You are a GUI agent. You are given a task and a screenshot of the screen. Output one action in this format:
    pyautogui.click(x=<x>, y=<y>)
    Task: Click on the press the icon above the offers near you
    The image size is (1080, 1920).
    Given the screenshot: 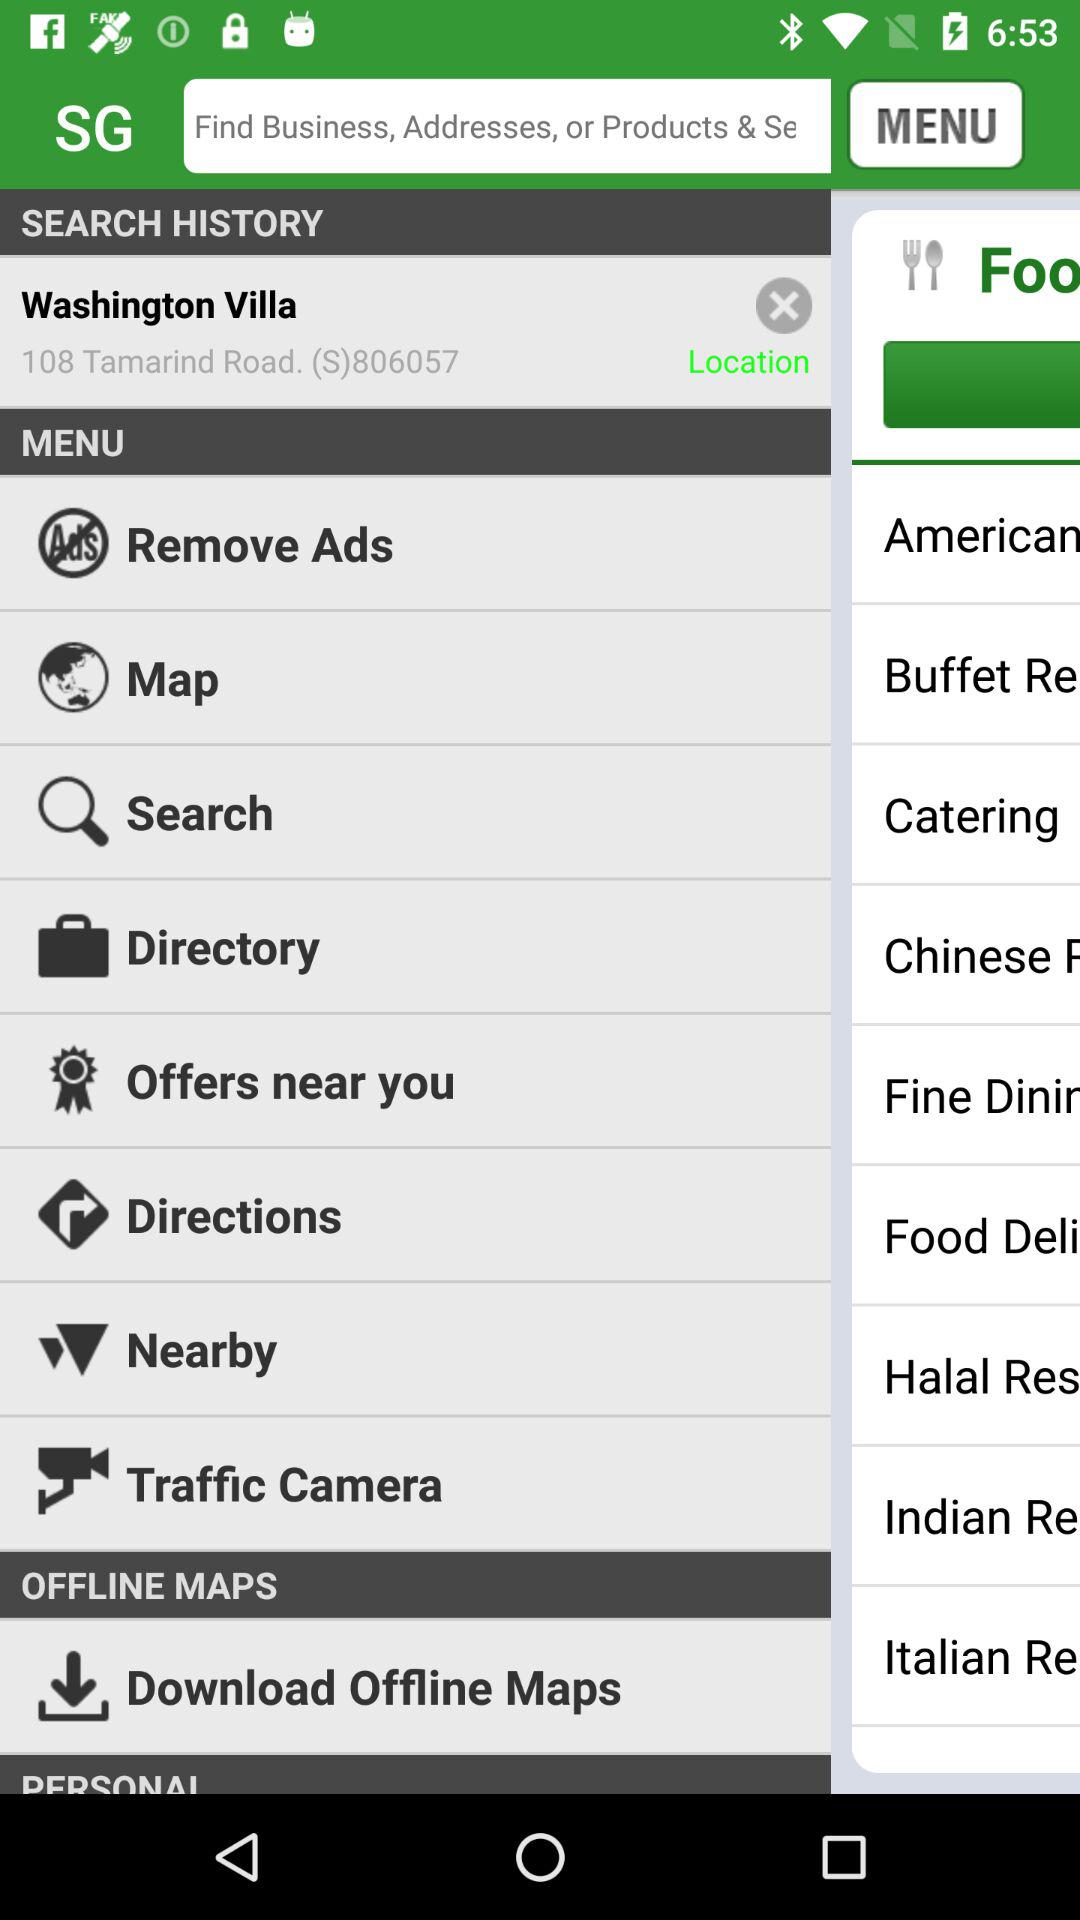 What is the action you would take?
    pyautogui.click(x=982, y=954)
    